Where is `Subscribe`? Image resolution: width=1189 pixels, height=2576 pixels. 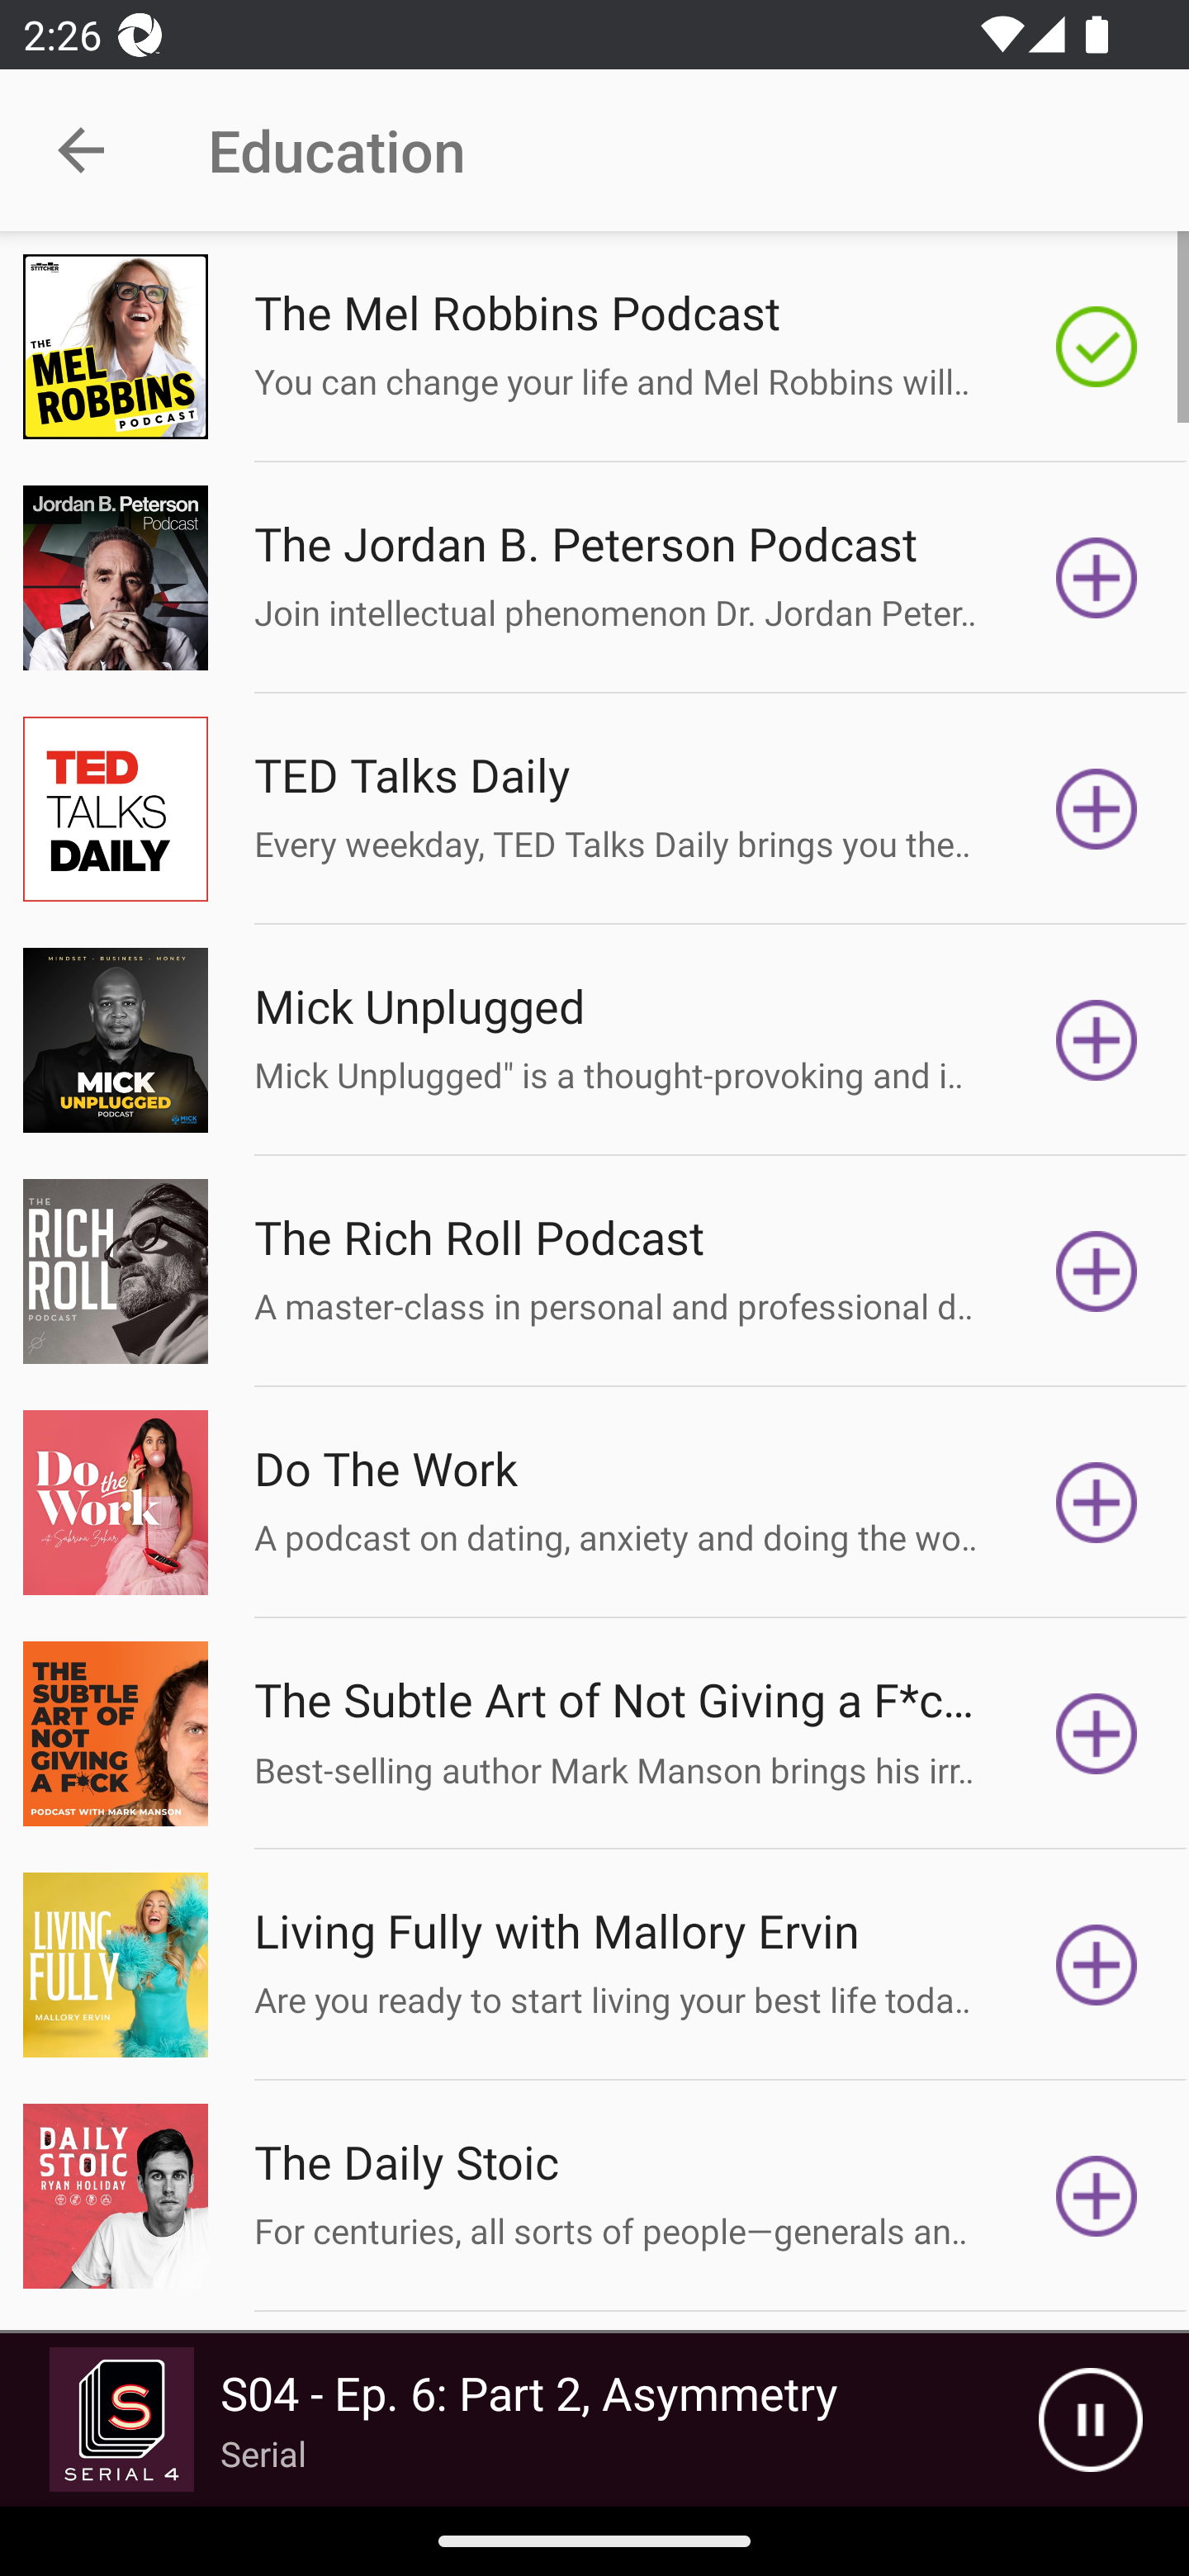
Subscribe is located at coordinates (1097, 1501).